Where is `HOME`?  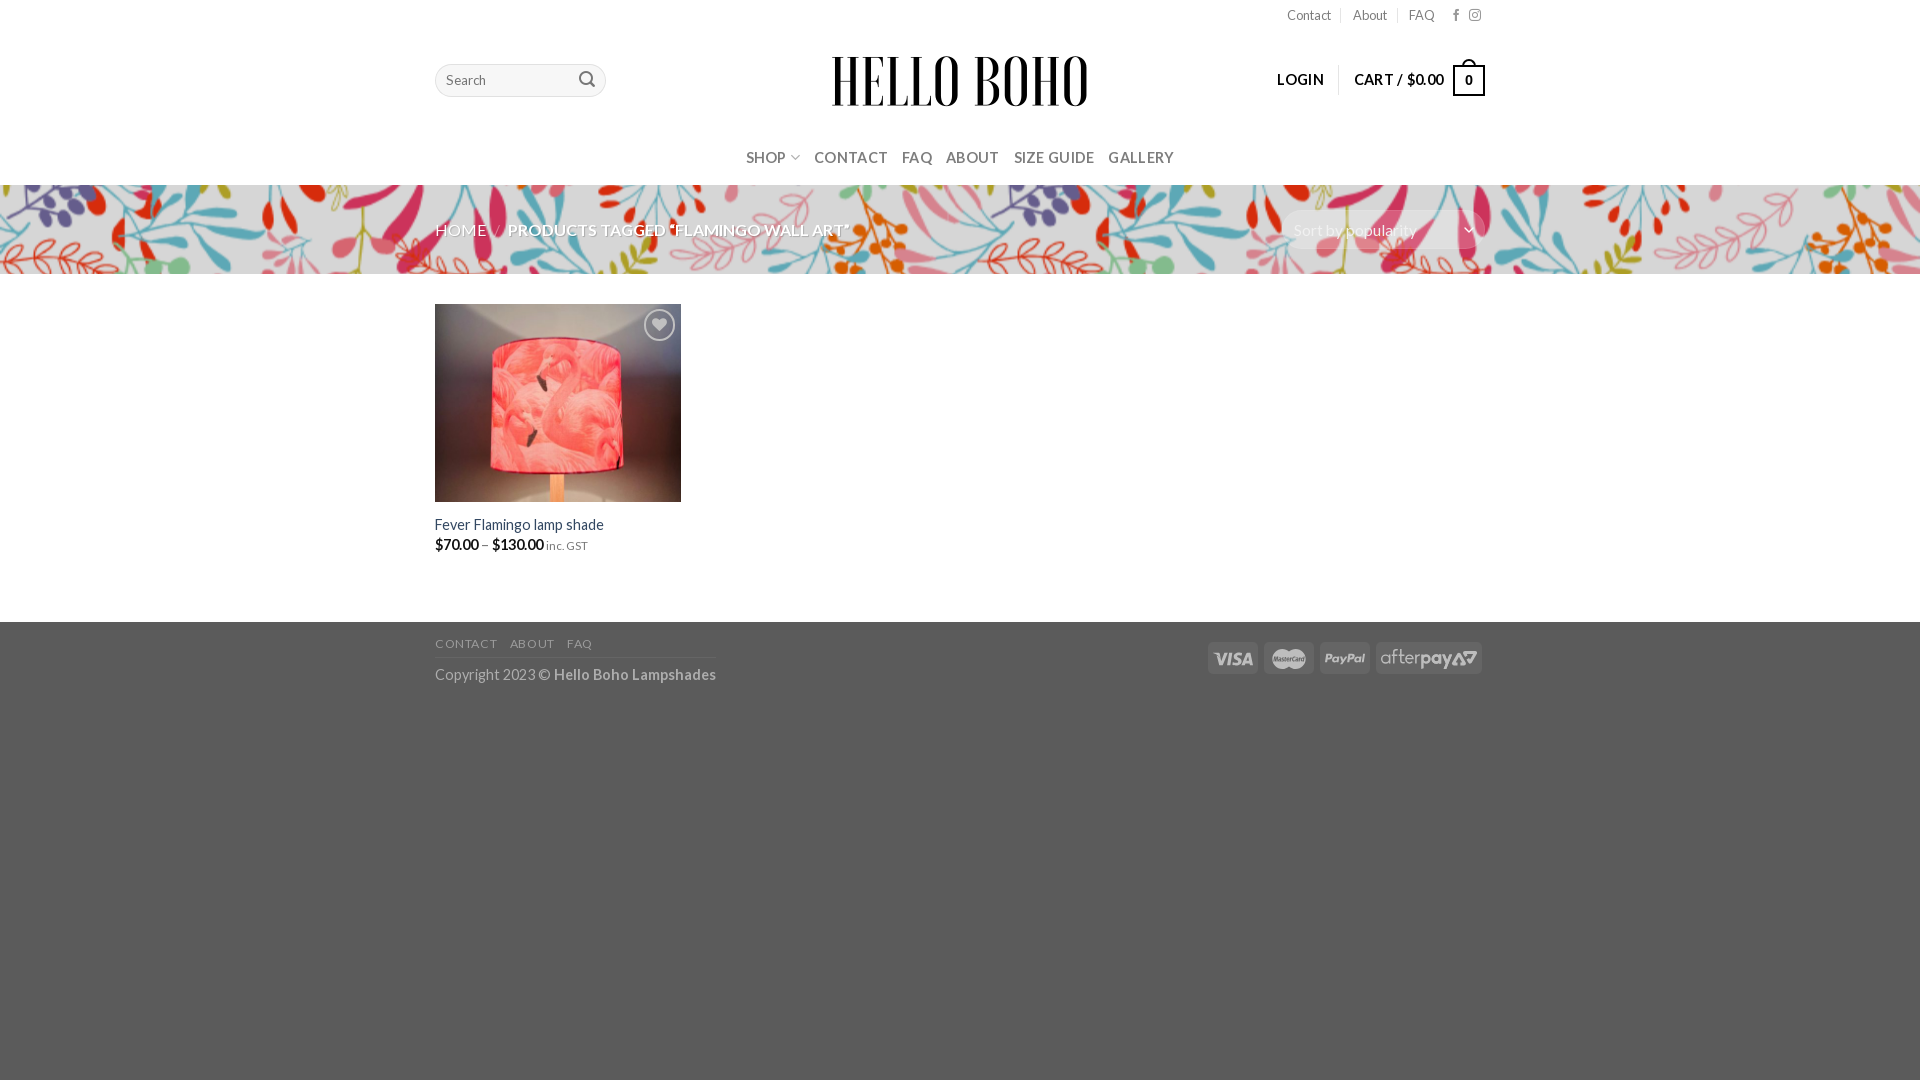
HOME is located at coordinates (460, 230).